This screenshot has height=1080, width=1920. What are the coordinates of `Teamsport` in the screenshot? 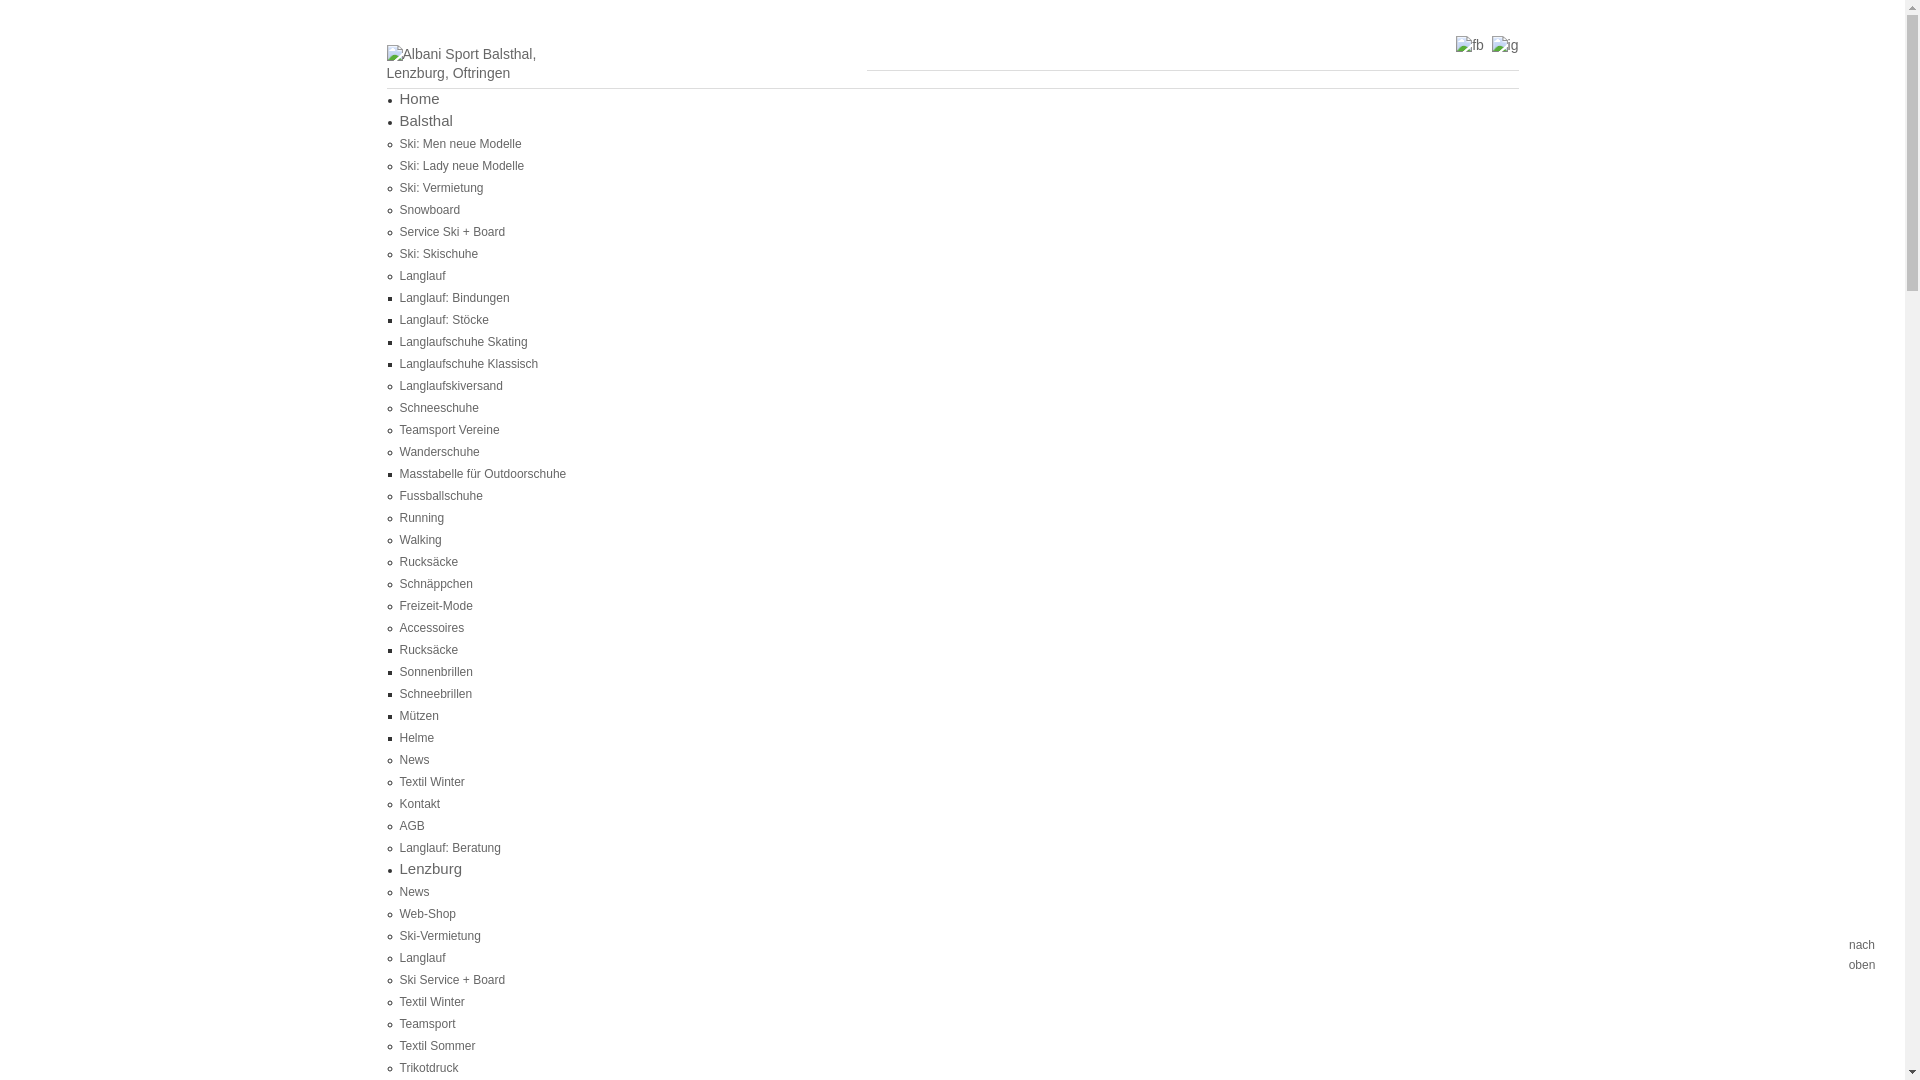 It's located at (428, 1024).